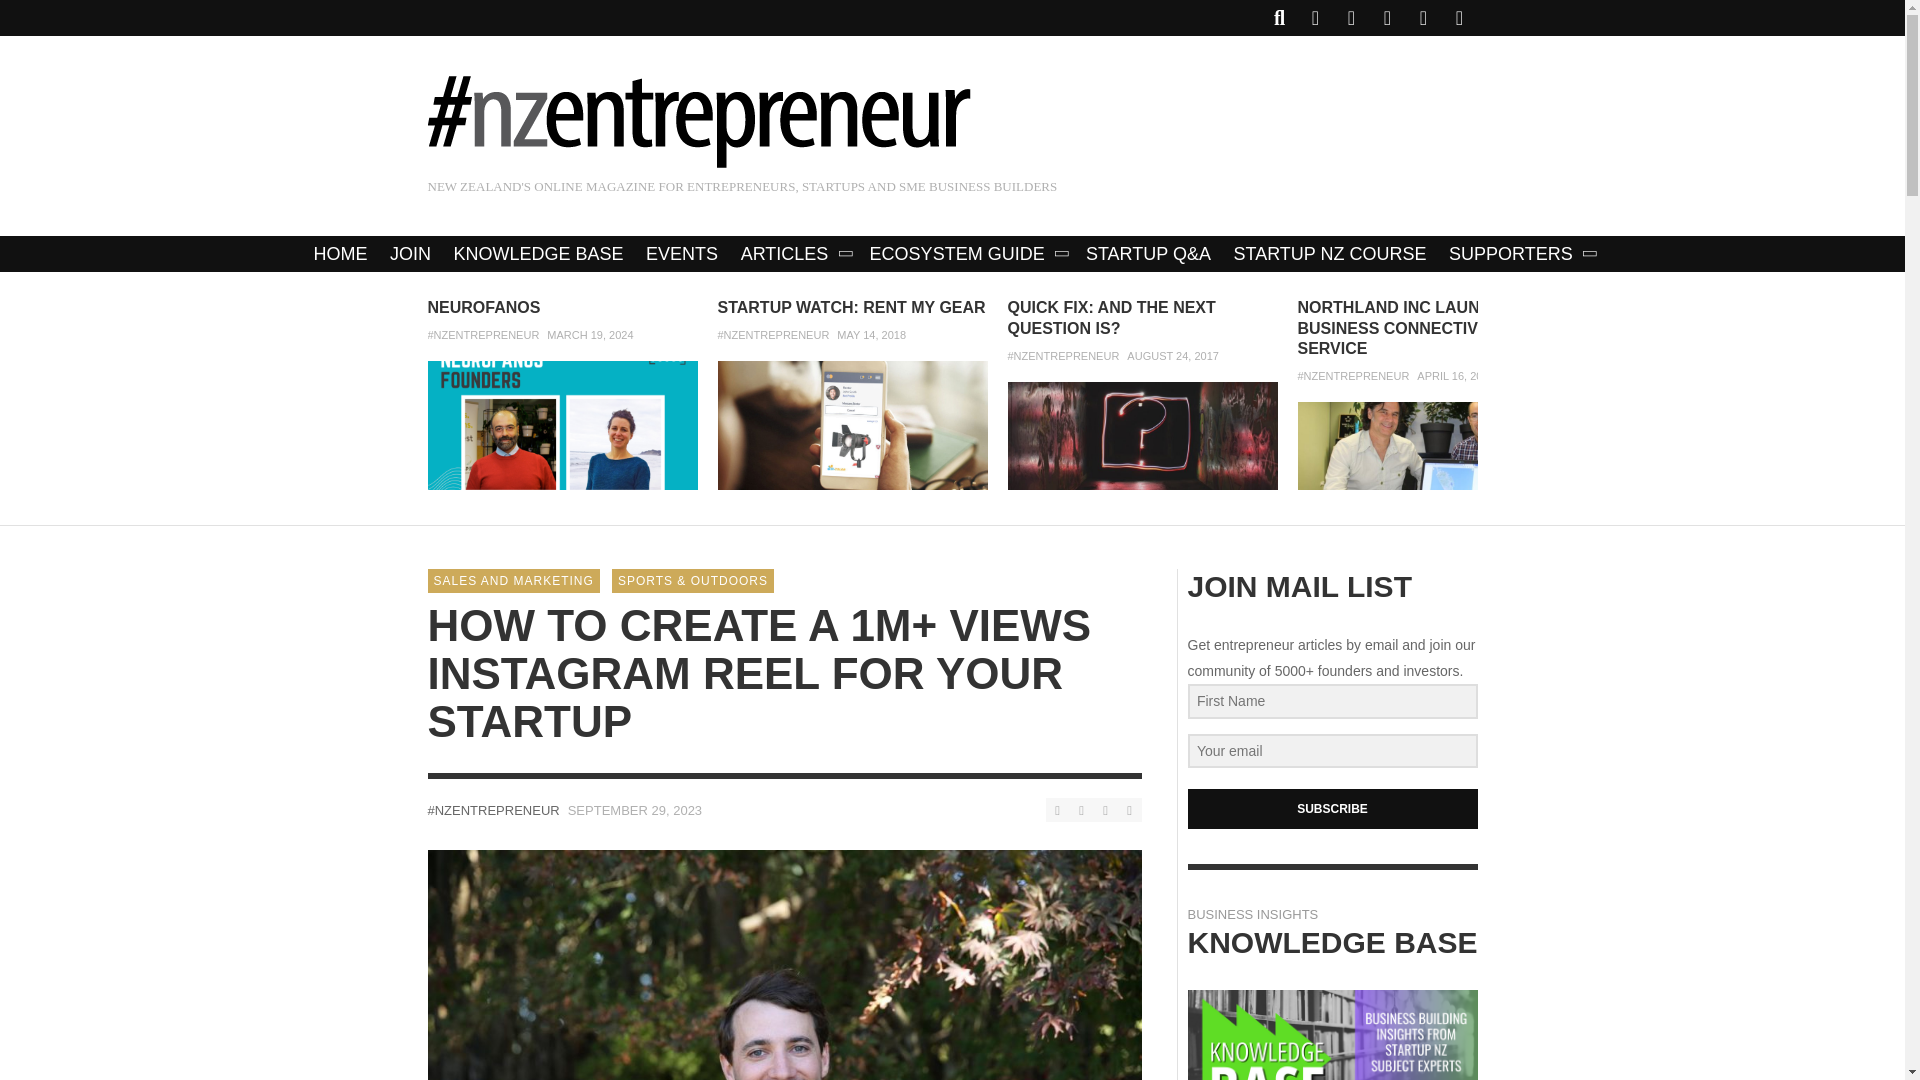  Describe the element at coordinates (538, 254) in the screenshot. I see `KNOWLEDGE BASE` at that location.